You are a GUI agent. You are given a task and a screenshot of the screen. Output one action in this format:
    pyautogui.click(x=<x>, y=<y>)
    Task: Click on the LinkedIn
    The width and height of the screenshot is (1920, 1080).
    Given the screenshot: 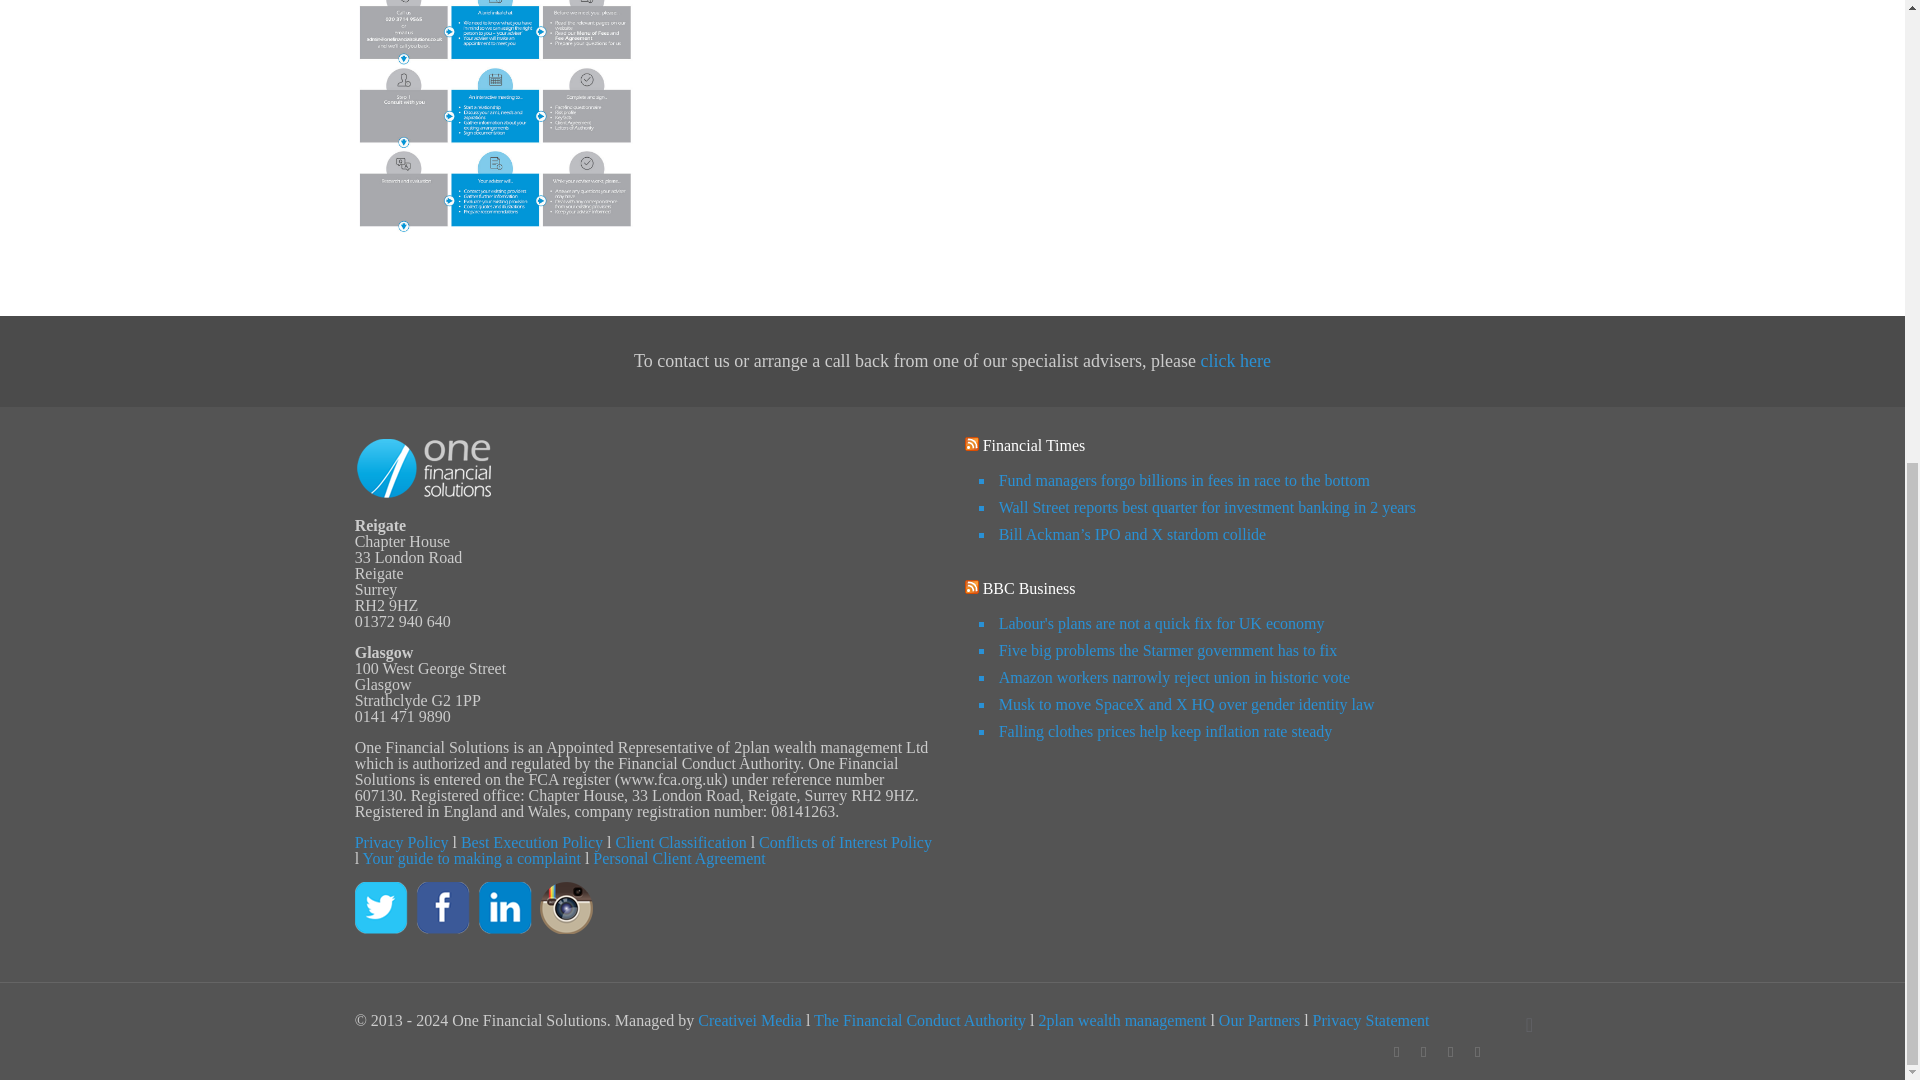 What is the action you would take?
    pyautogui.click(x=1477, y=1052)
    